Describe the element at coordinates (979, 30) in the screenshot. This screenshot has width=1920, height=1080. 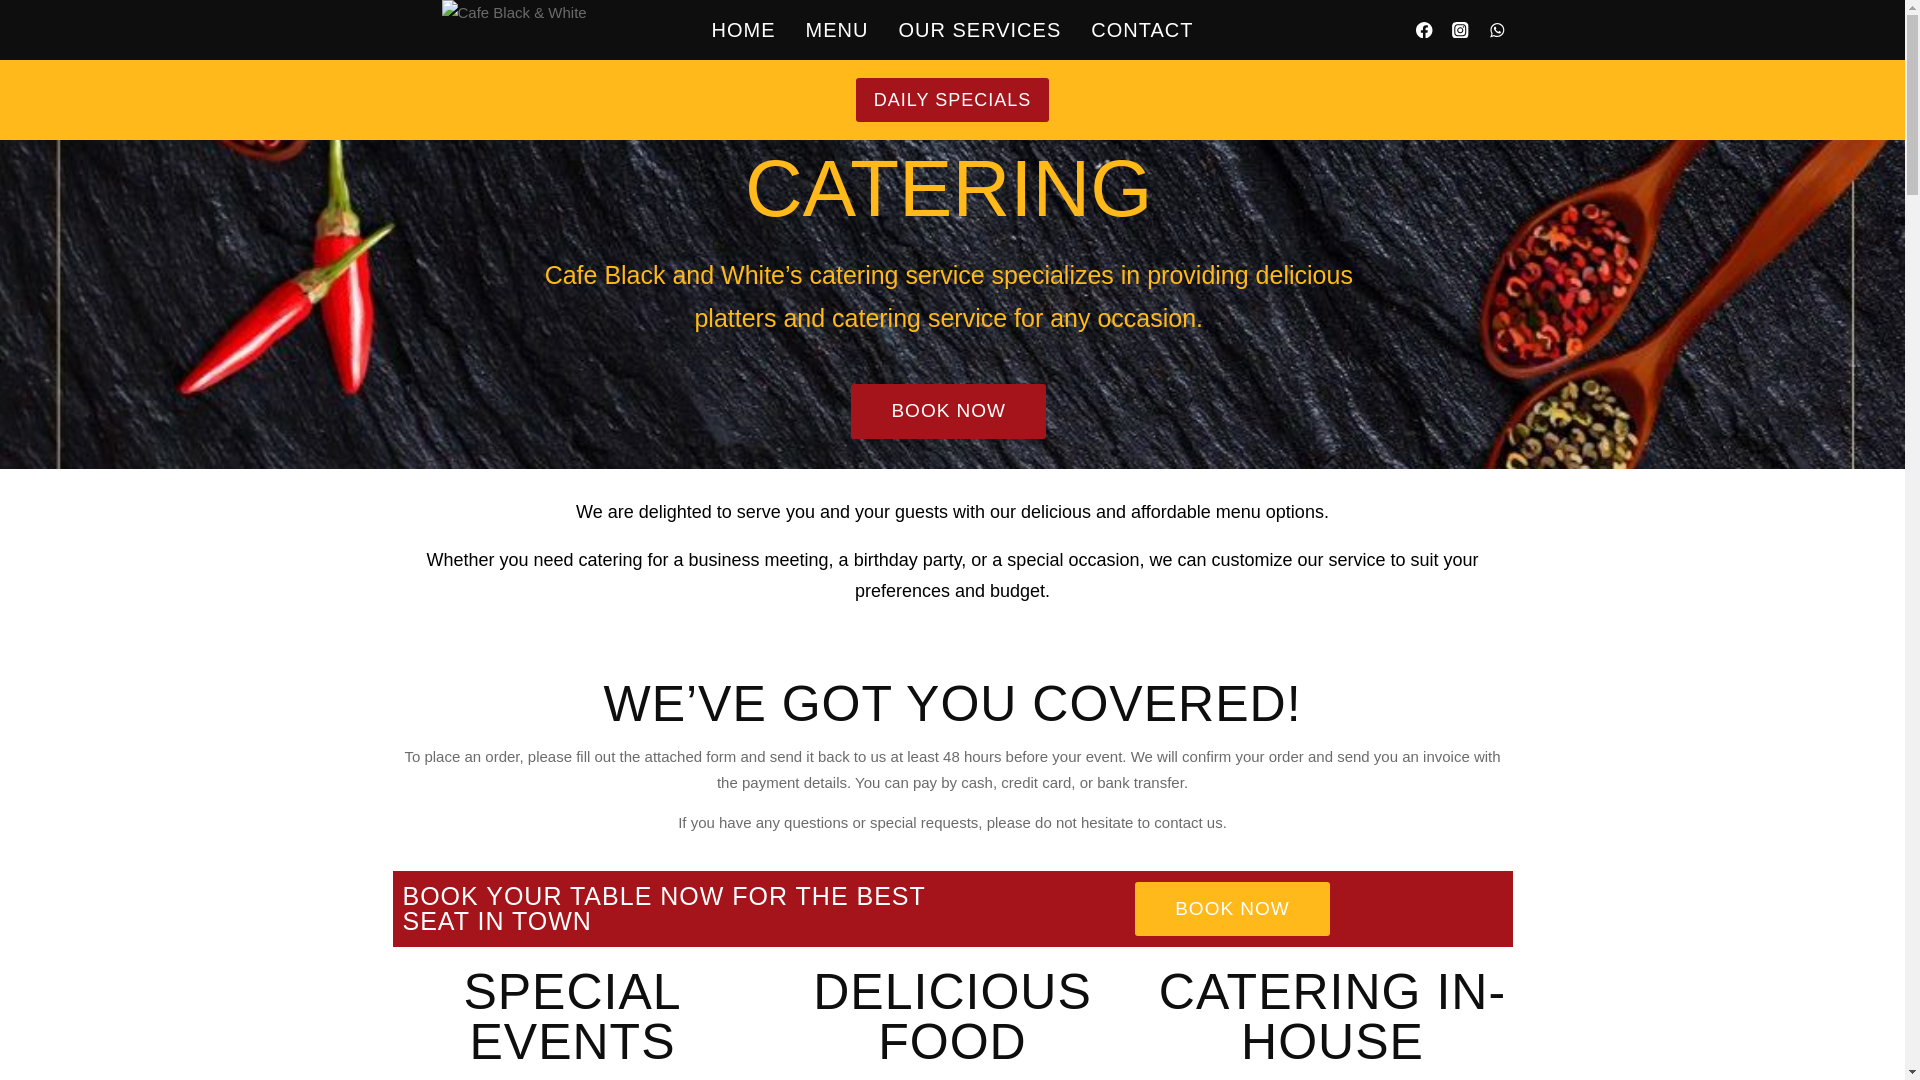
I see `OUR SERVICES` at that location.